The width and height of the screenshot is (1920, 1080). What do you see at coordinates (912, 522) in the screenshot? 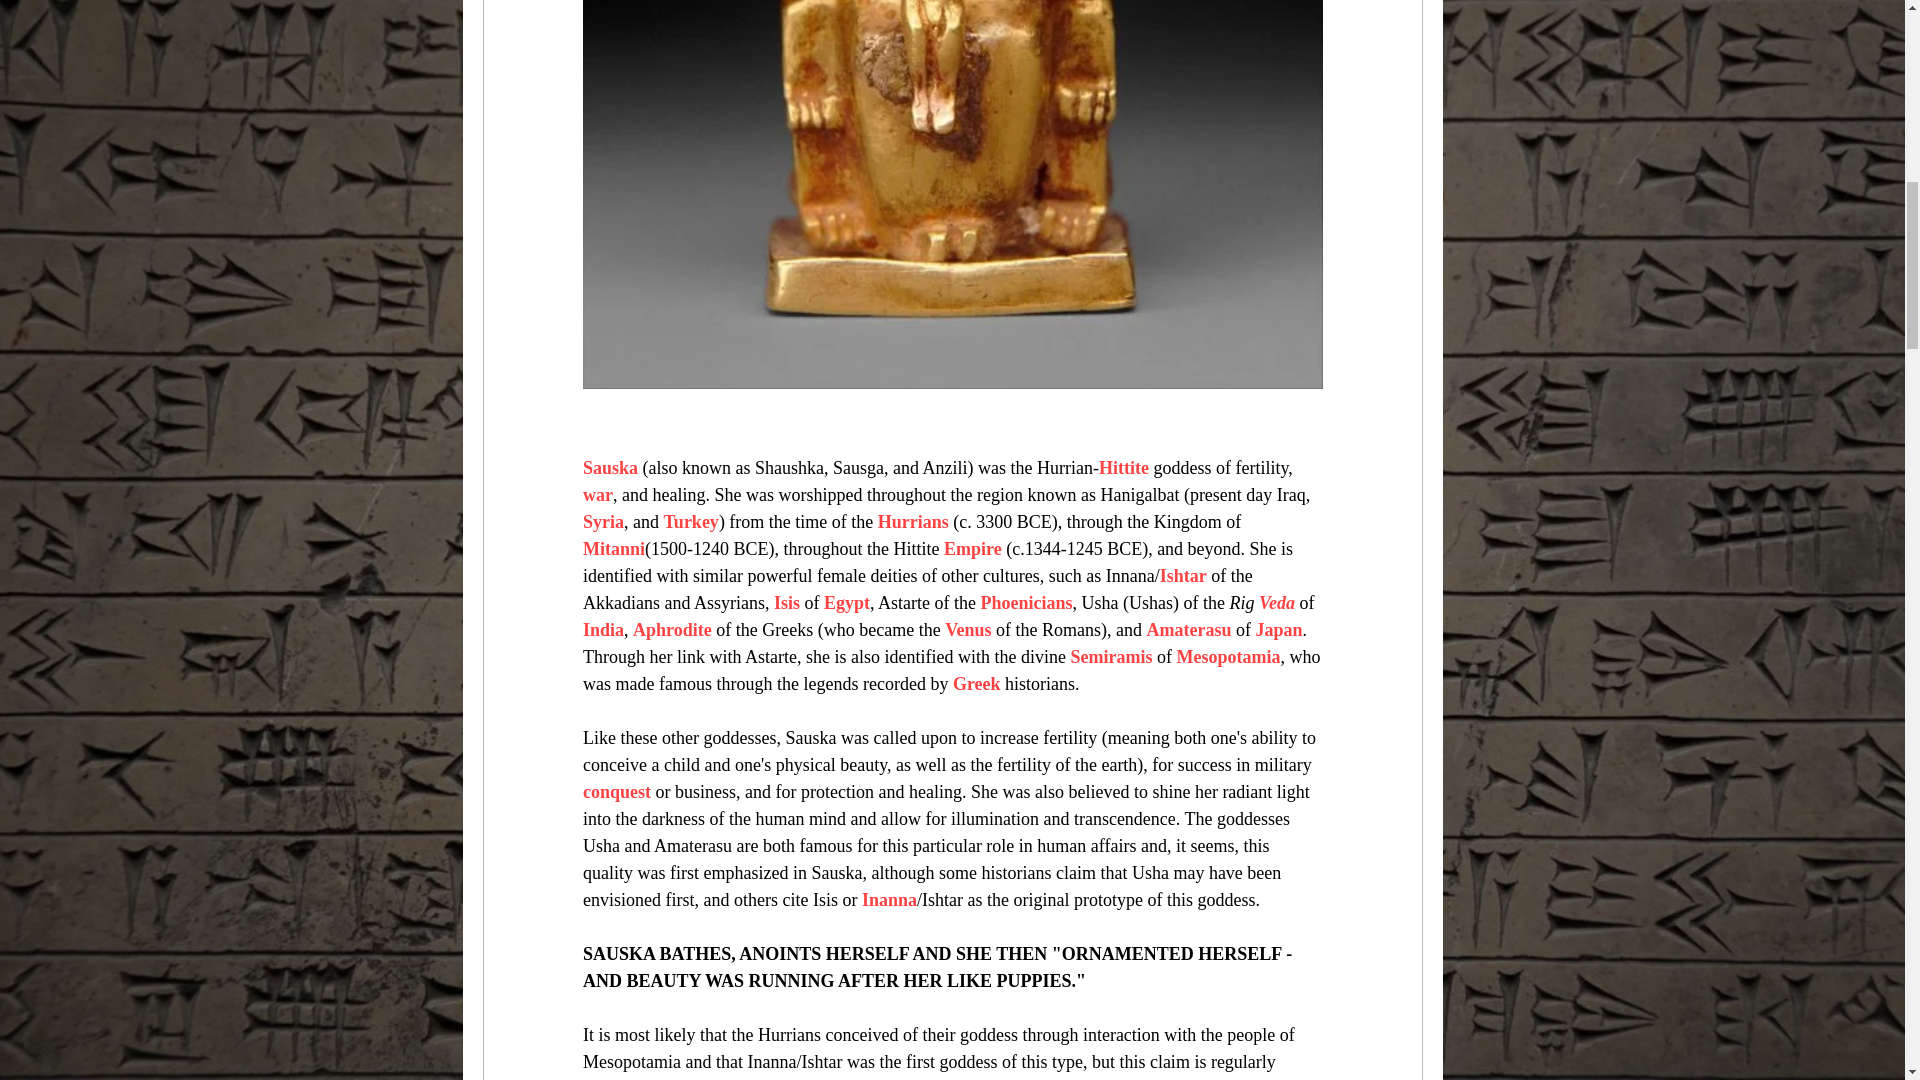
I see `Hurrians` at bounding box center [912, 522].